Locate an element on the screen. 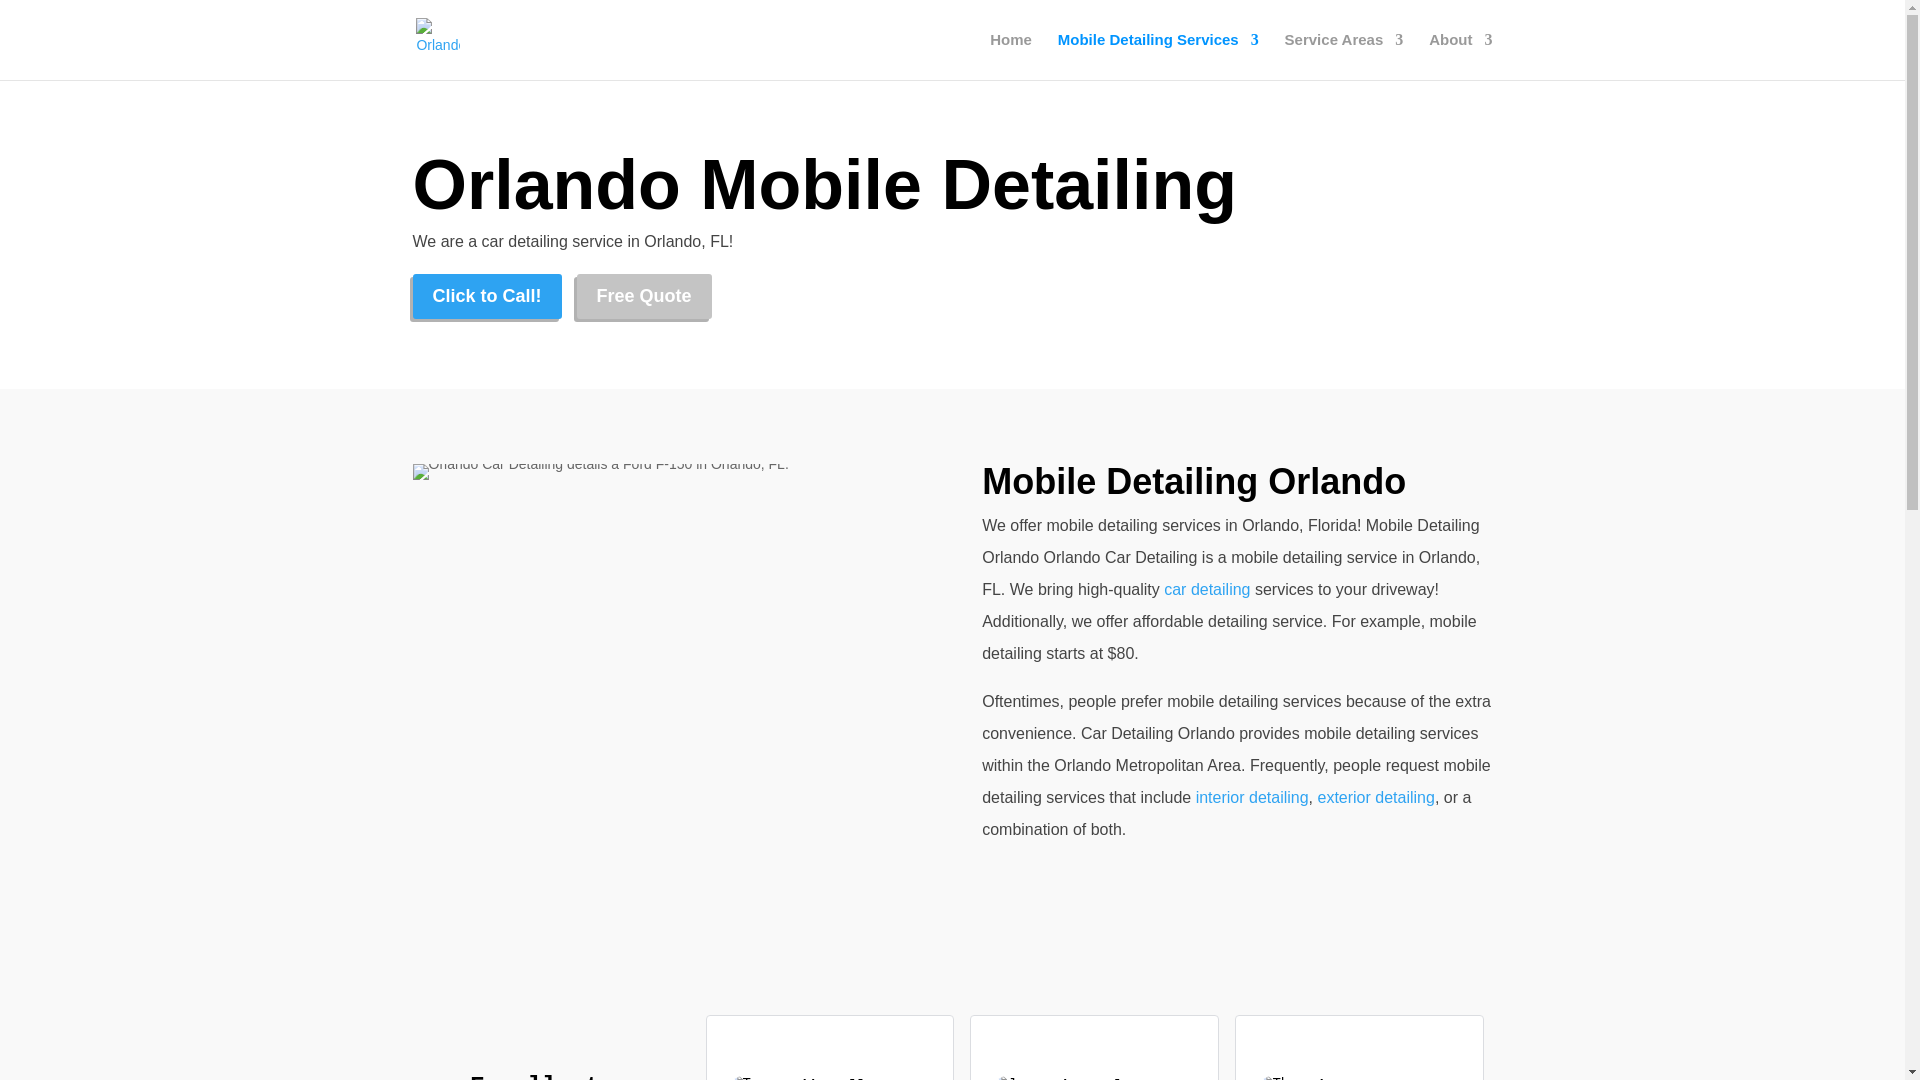 The height and width of the screenshot is (1080, 1920). interior detailing is located at coordinates (1252, 797).